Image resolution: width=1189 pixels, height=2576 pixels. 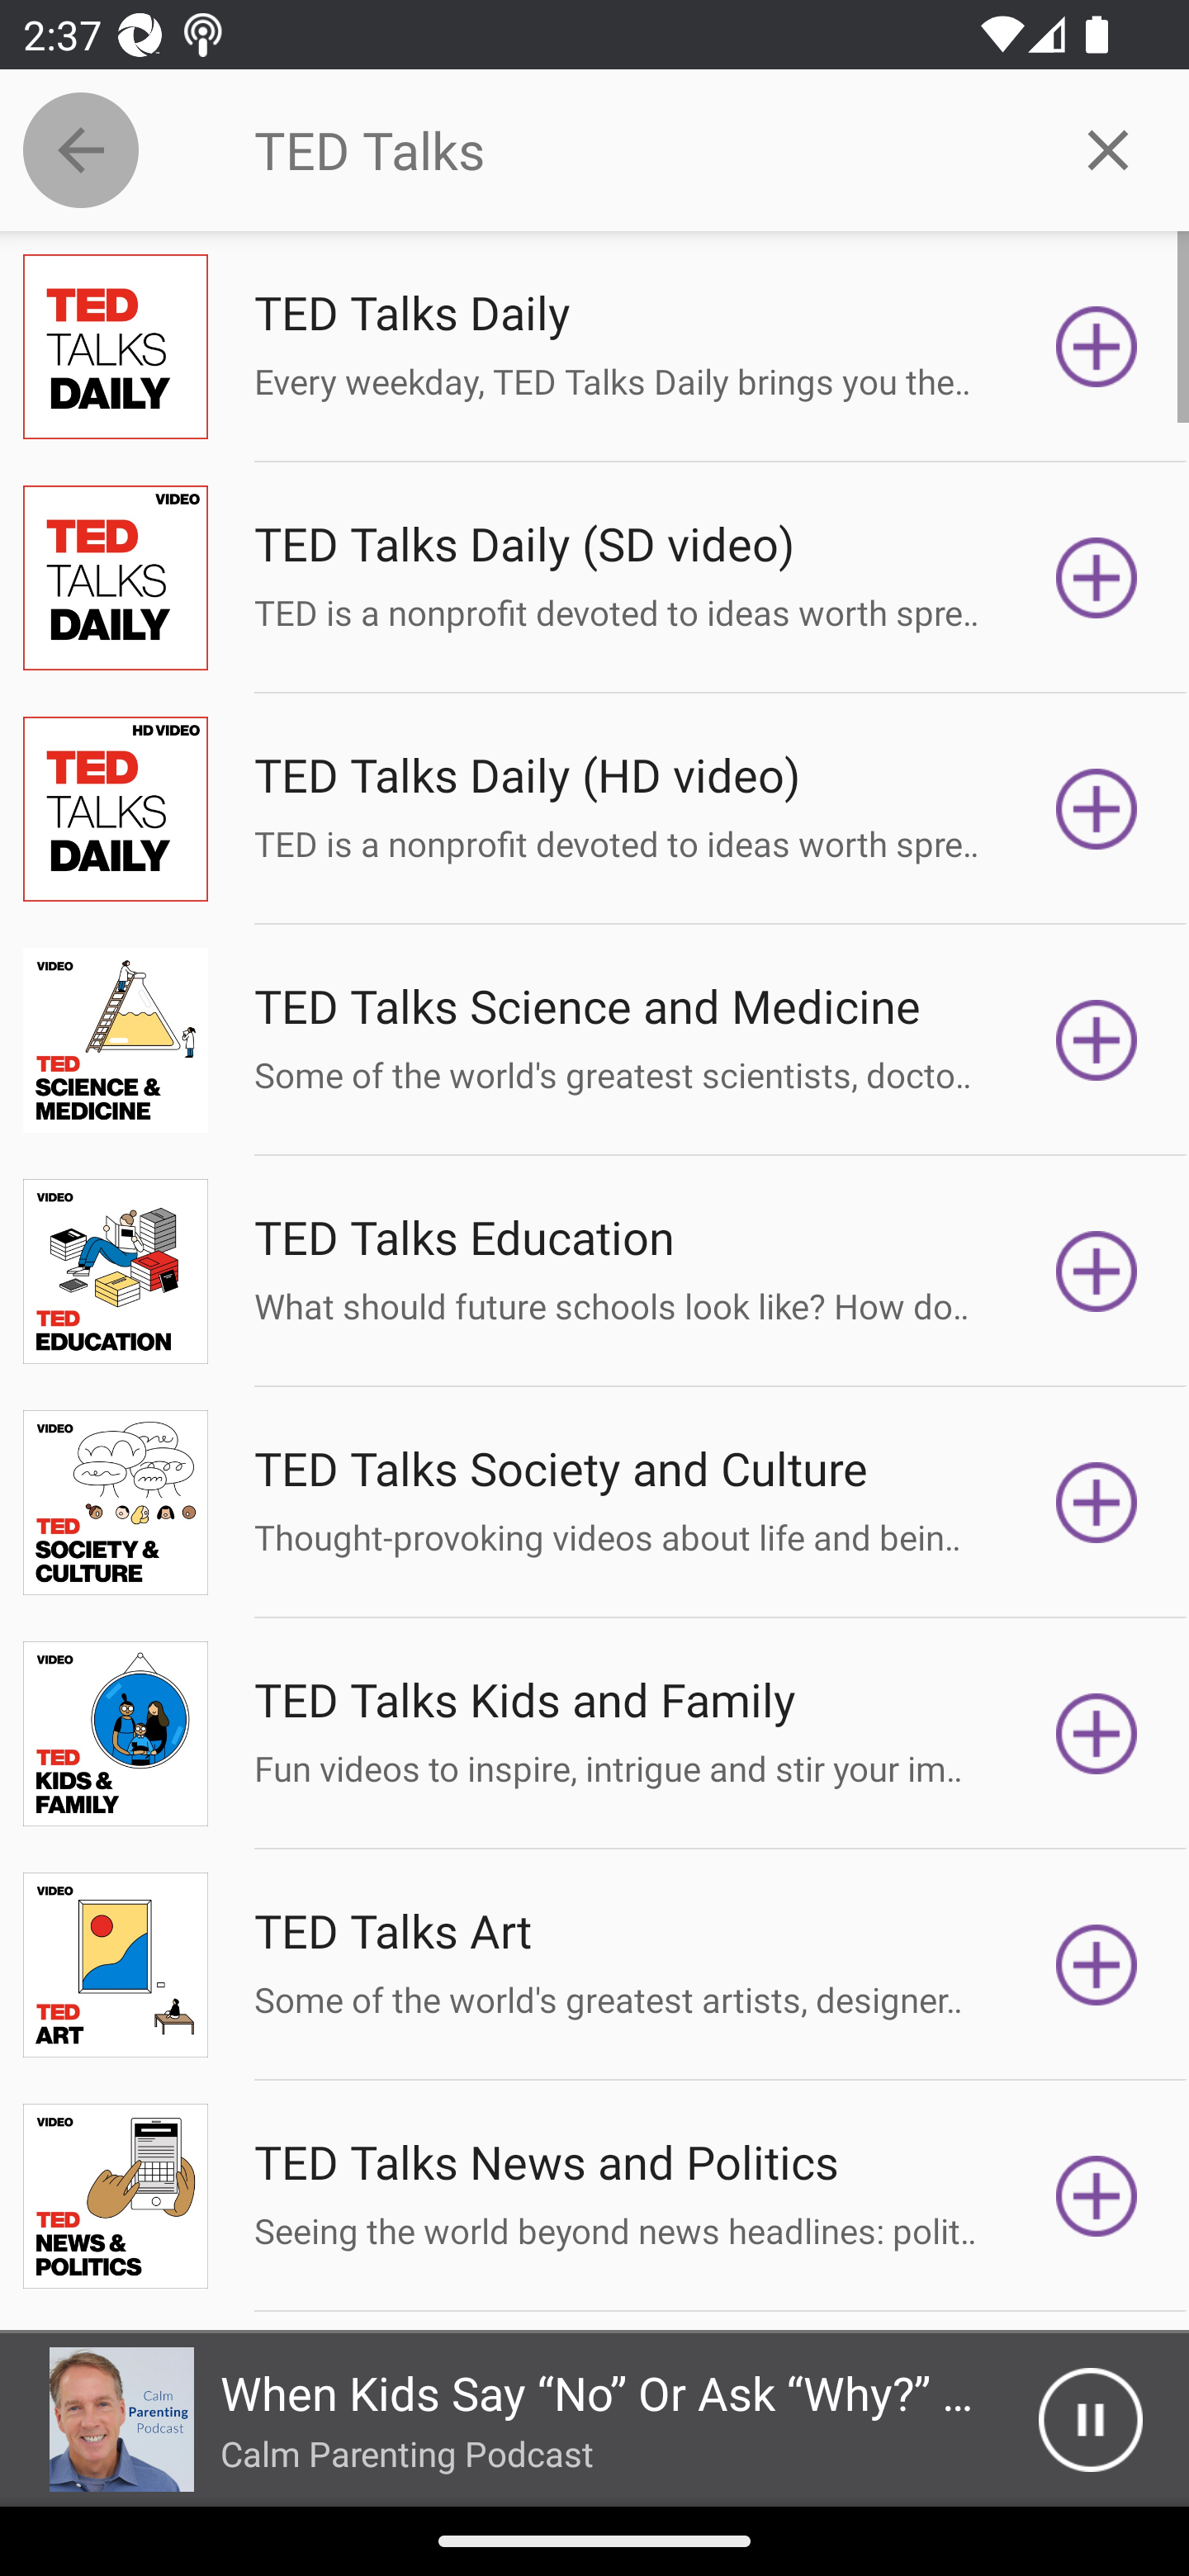 I want to click on Subscribe, so click(x=1097, y=1965).